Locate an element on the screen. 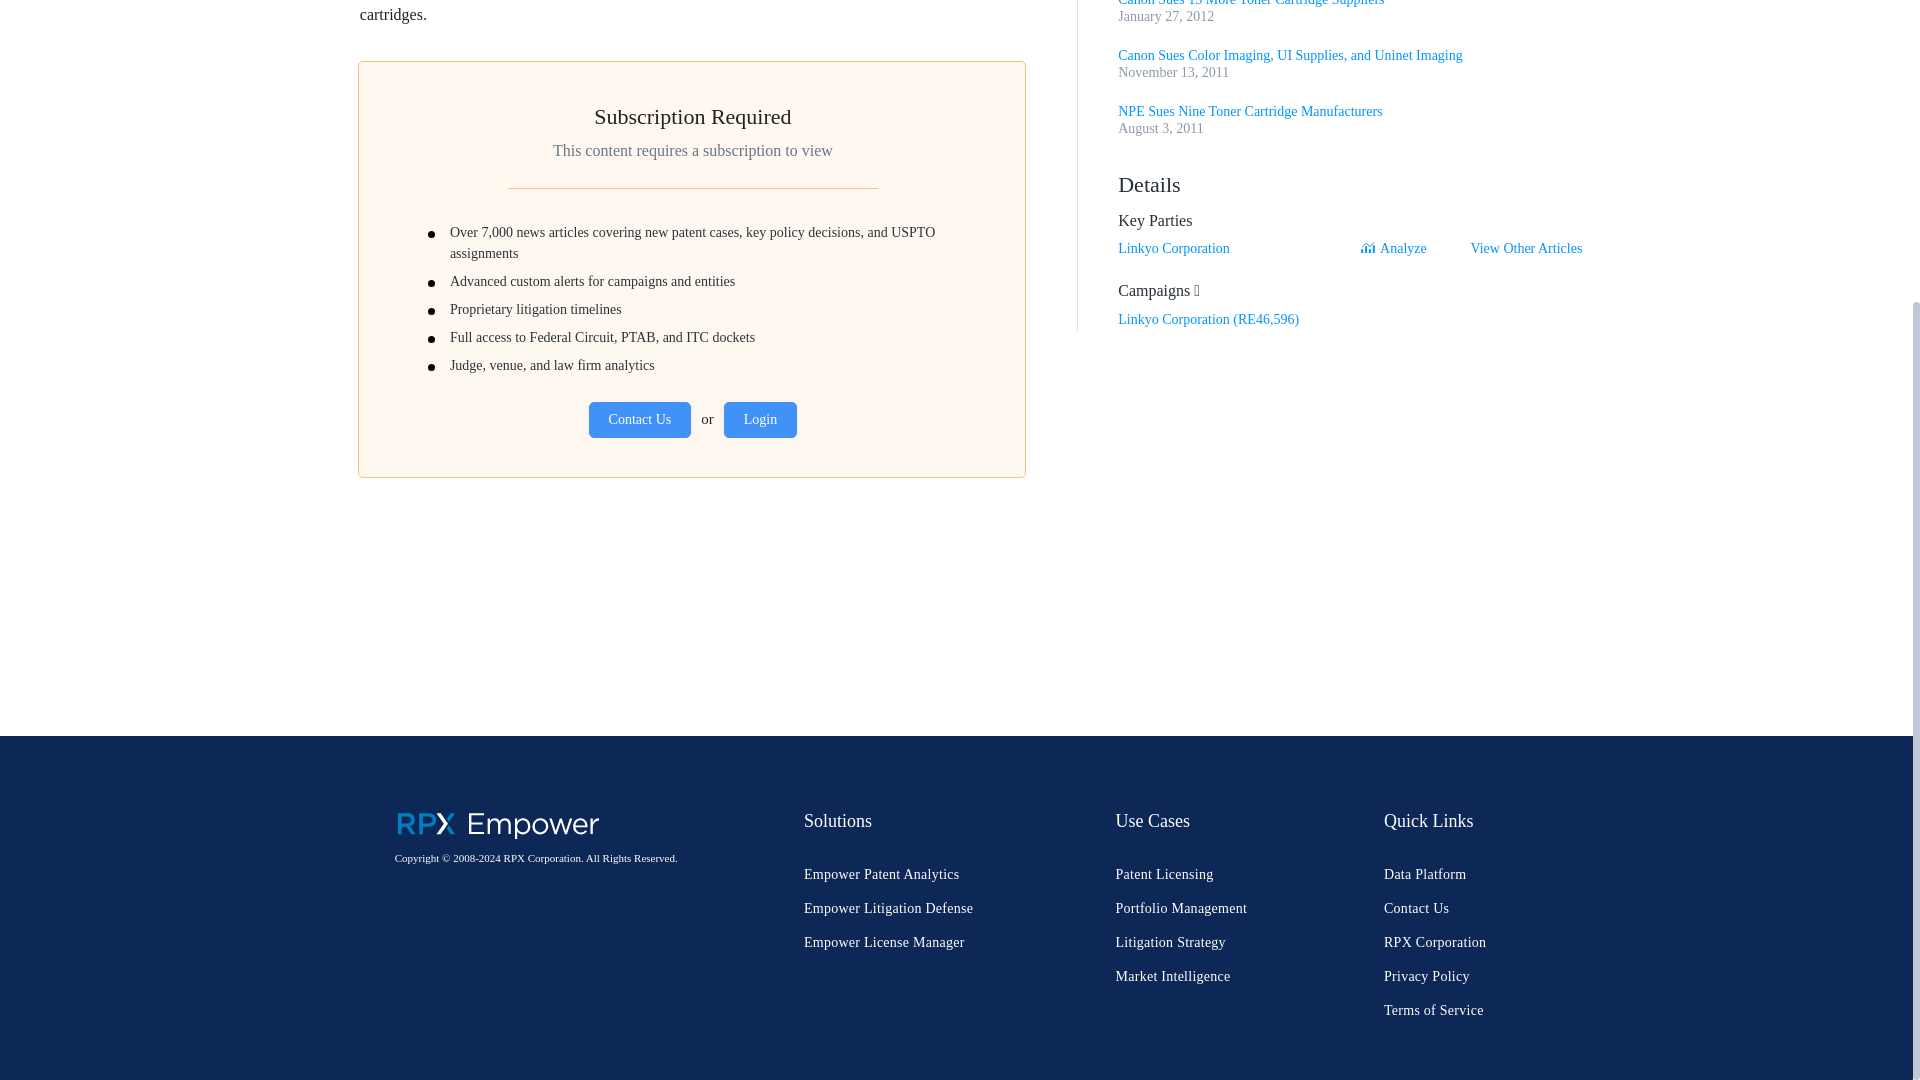 The image size is (1920, 1080). Linkyo Corporation is located at coordinates (1174, 248).